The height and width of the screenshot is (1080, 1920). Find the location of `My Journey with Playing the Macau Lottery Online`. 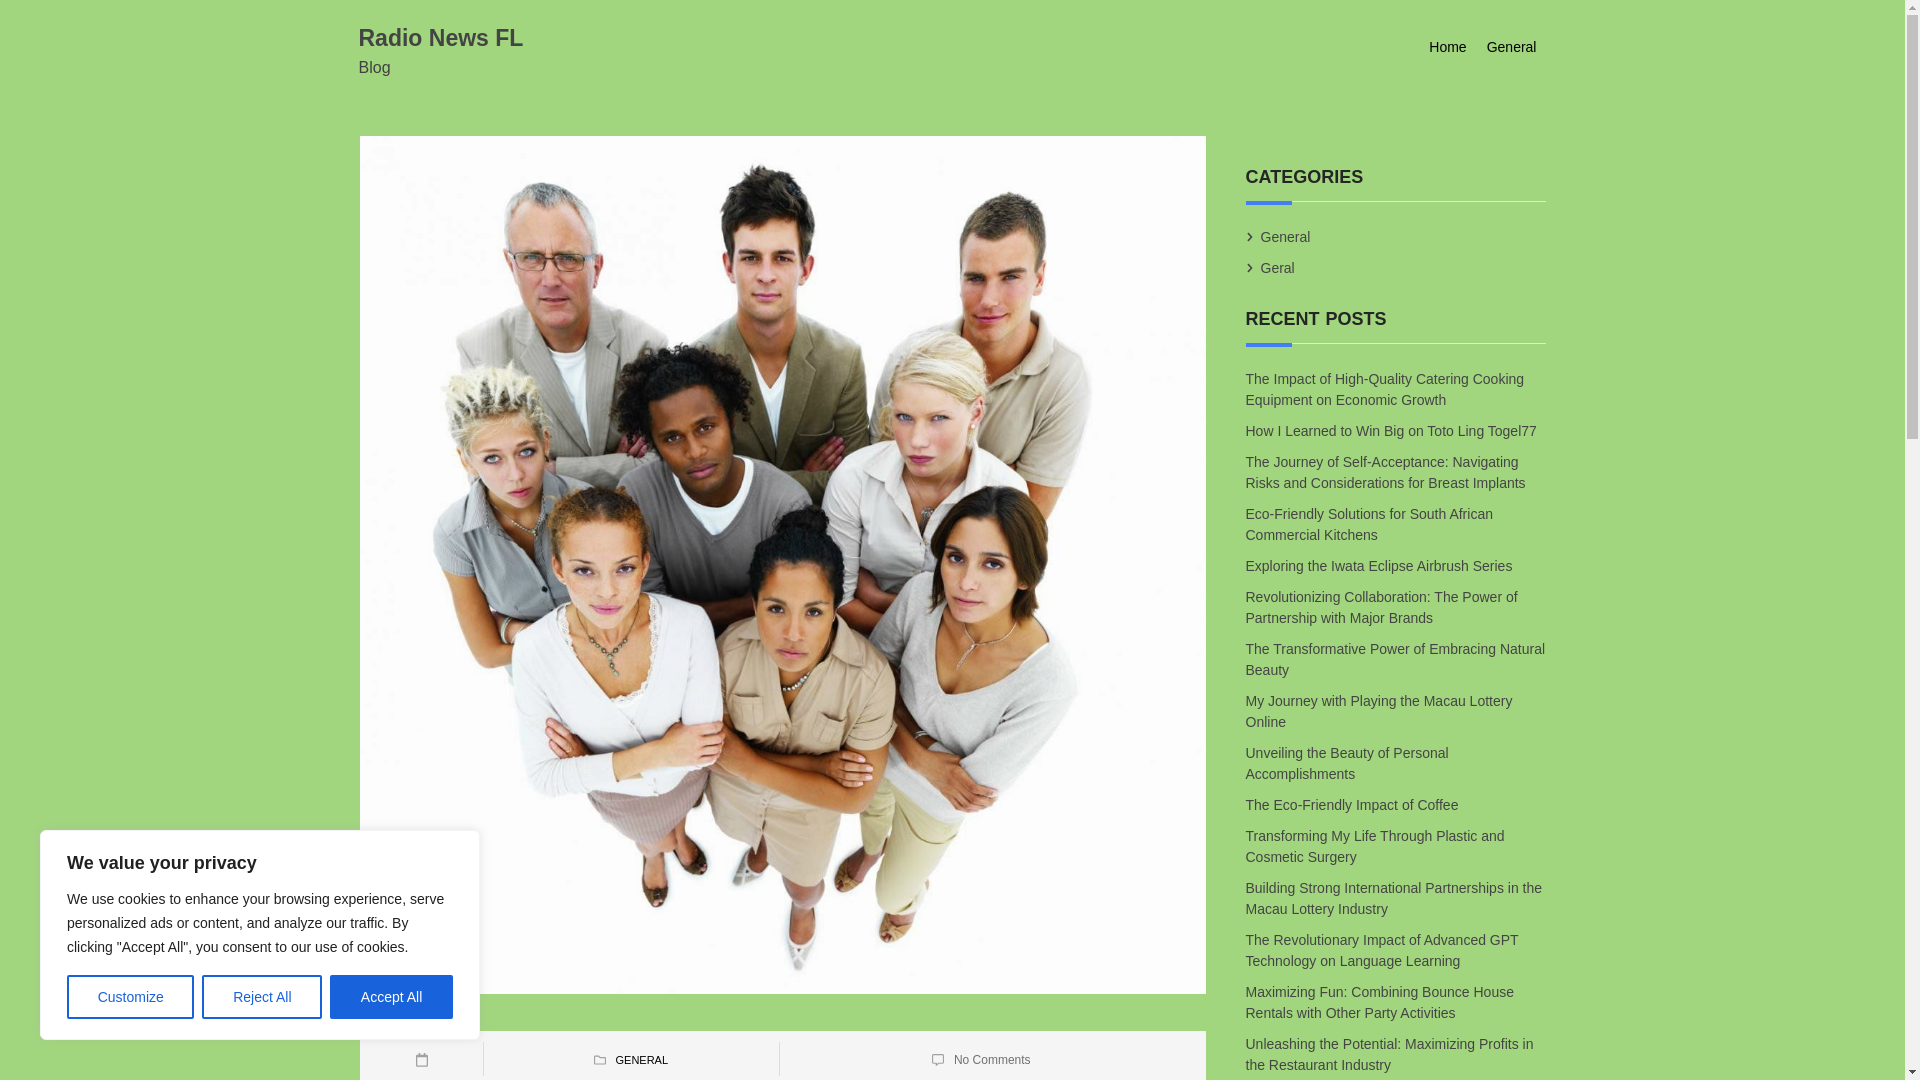

My Journey with Playing the Macau Lottery Online is located at coordinates (1379, 710).